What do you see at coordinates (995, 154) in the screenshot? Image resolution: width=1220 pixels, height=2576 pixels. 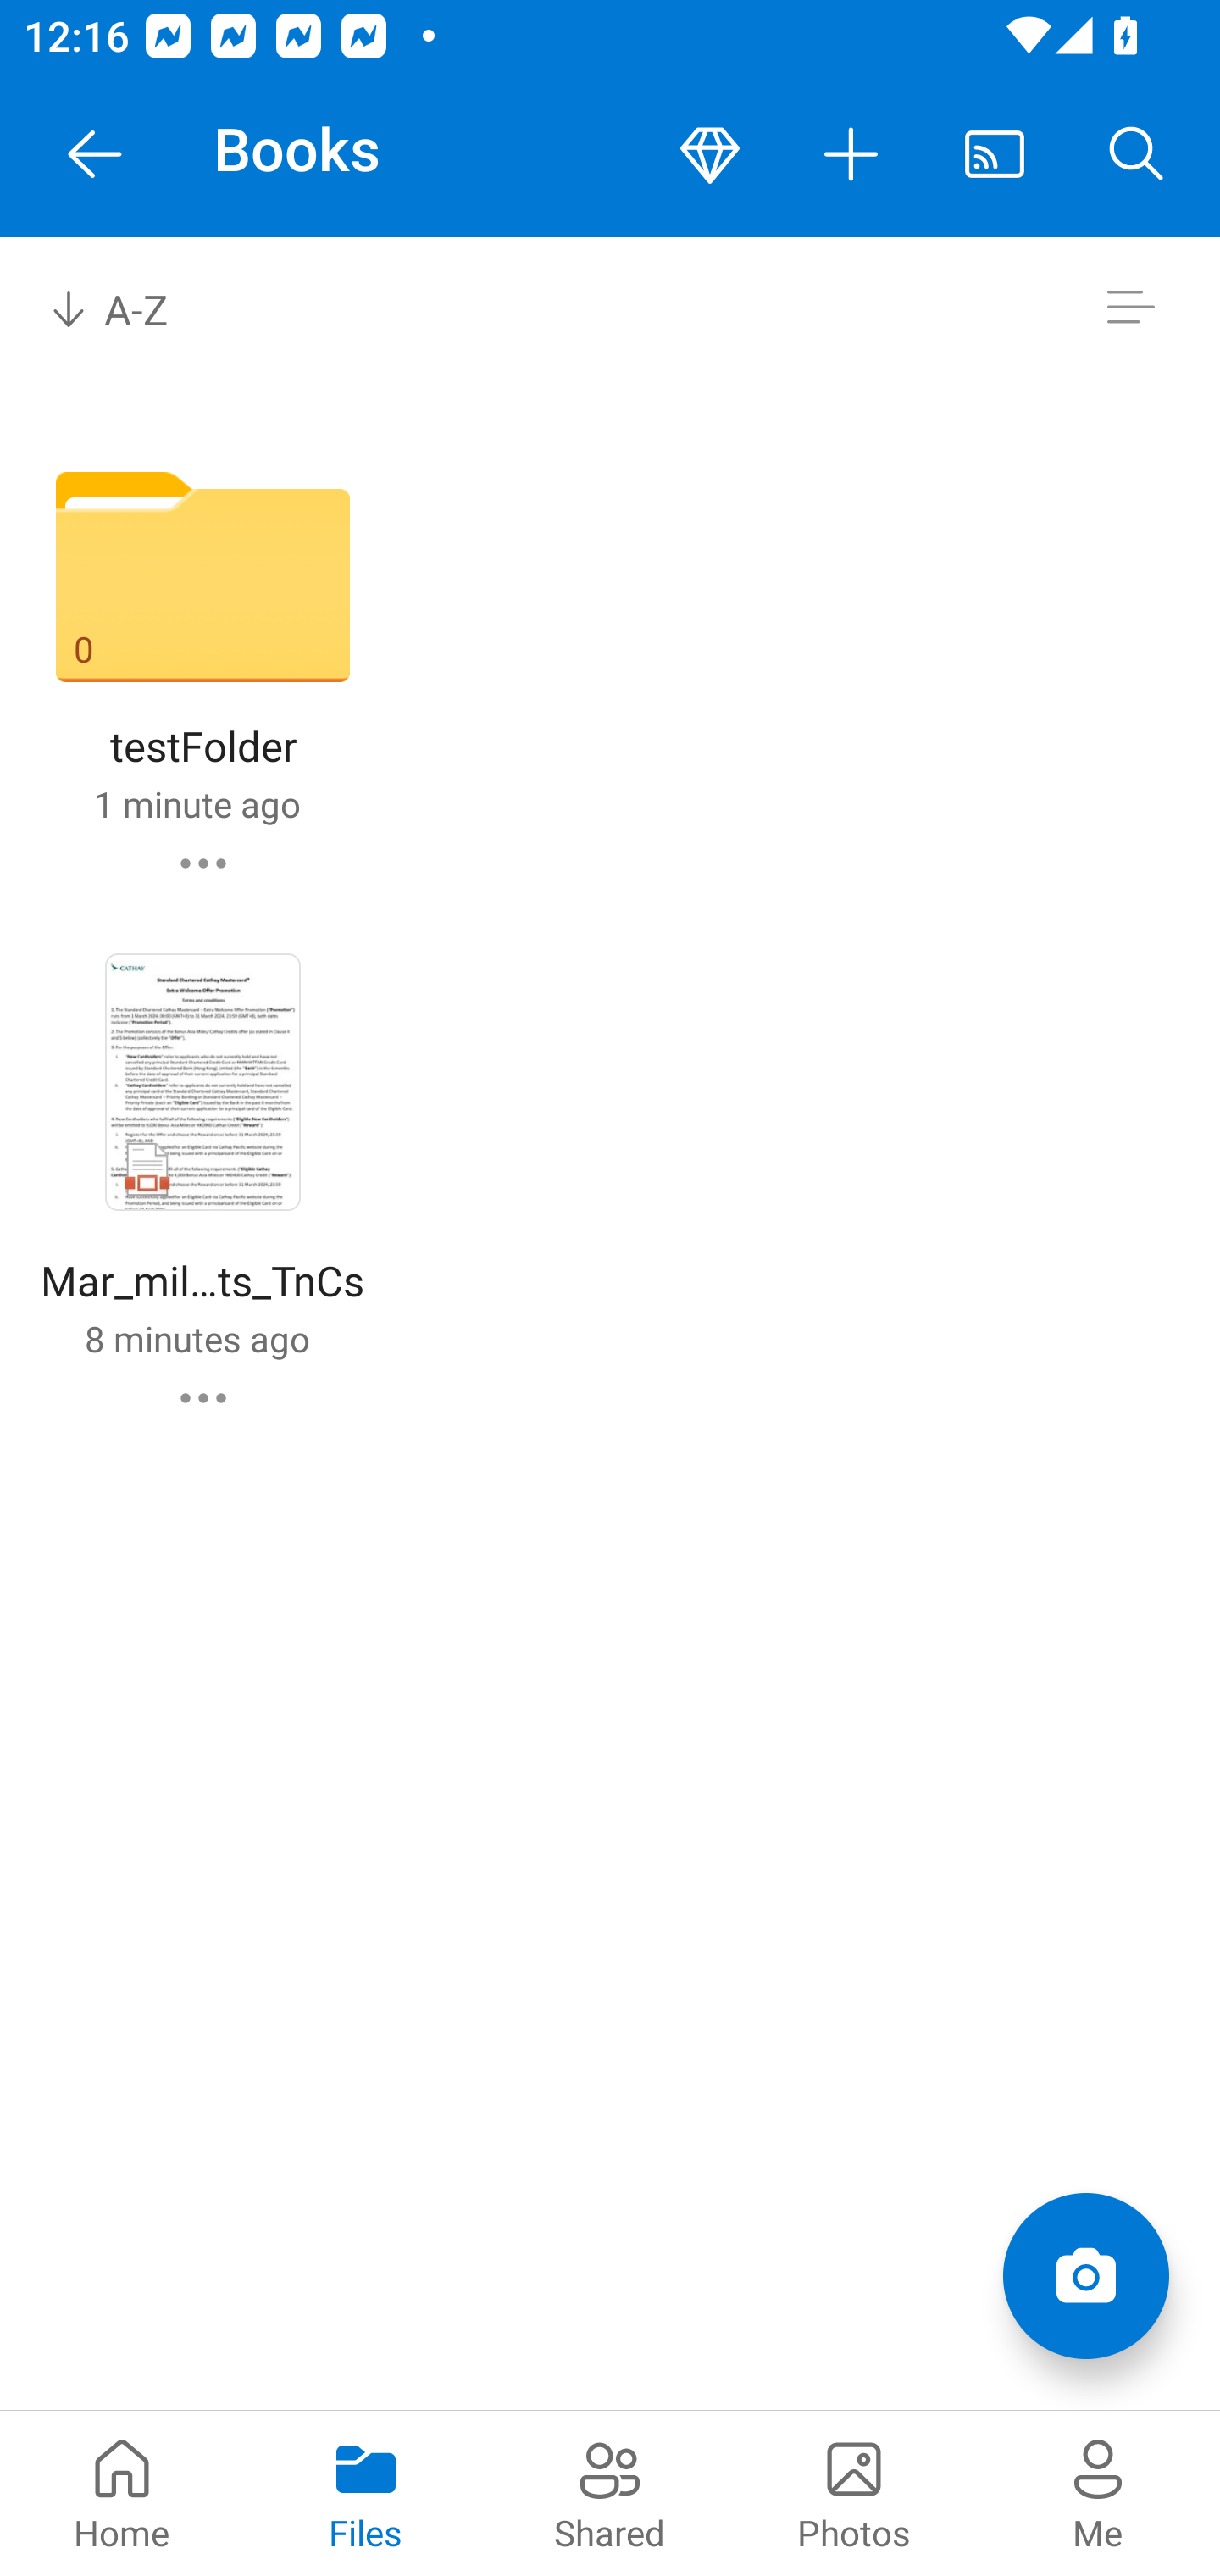 I see `Cast. Disconnected` at bounding box center [995, 154].